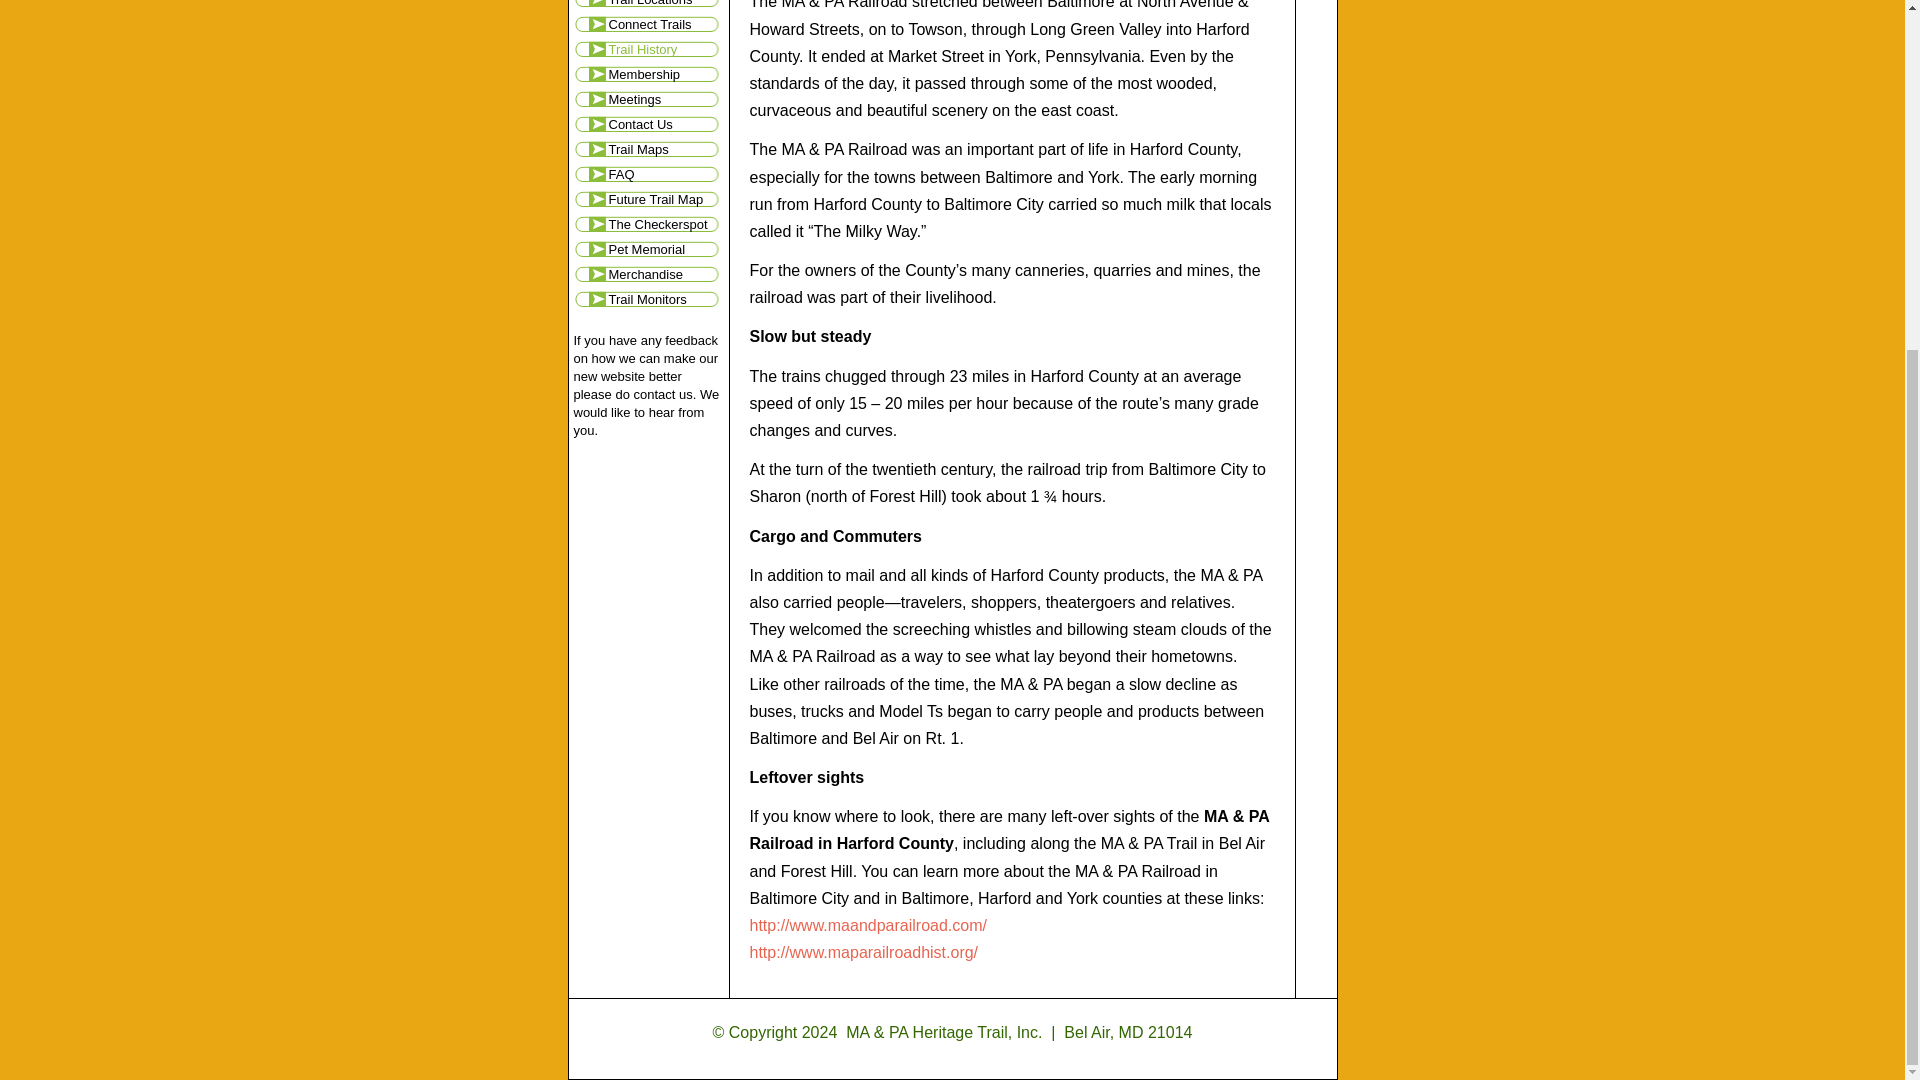  Describe the element at coordinates (650, 150) in the screenshot. I see `Trail Maps` at that location.